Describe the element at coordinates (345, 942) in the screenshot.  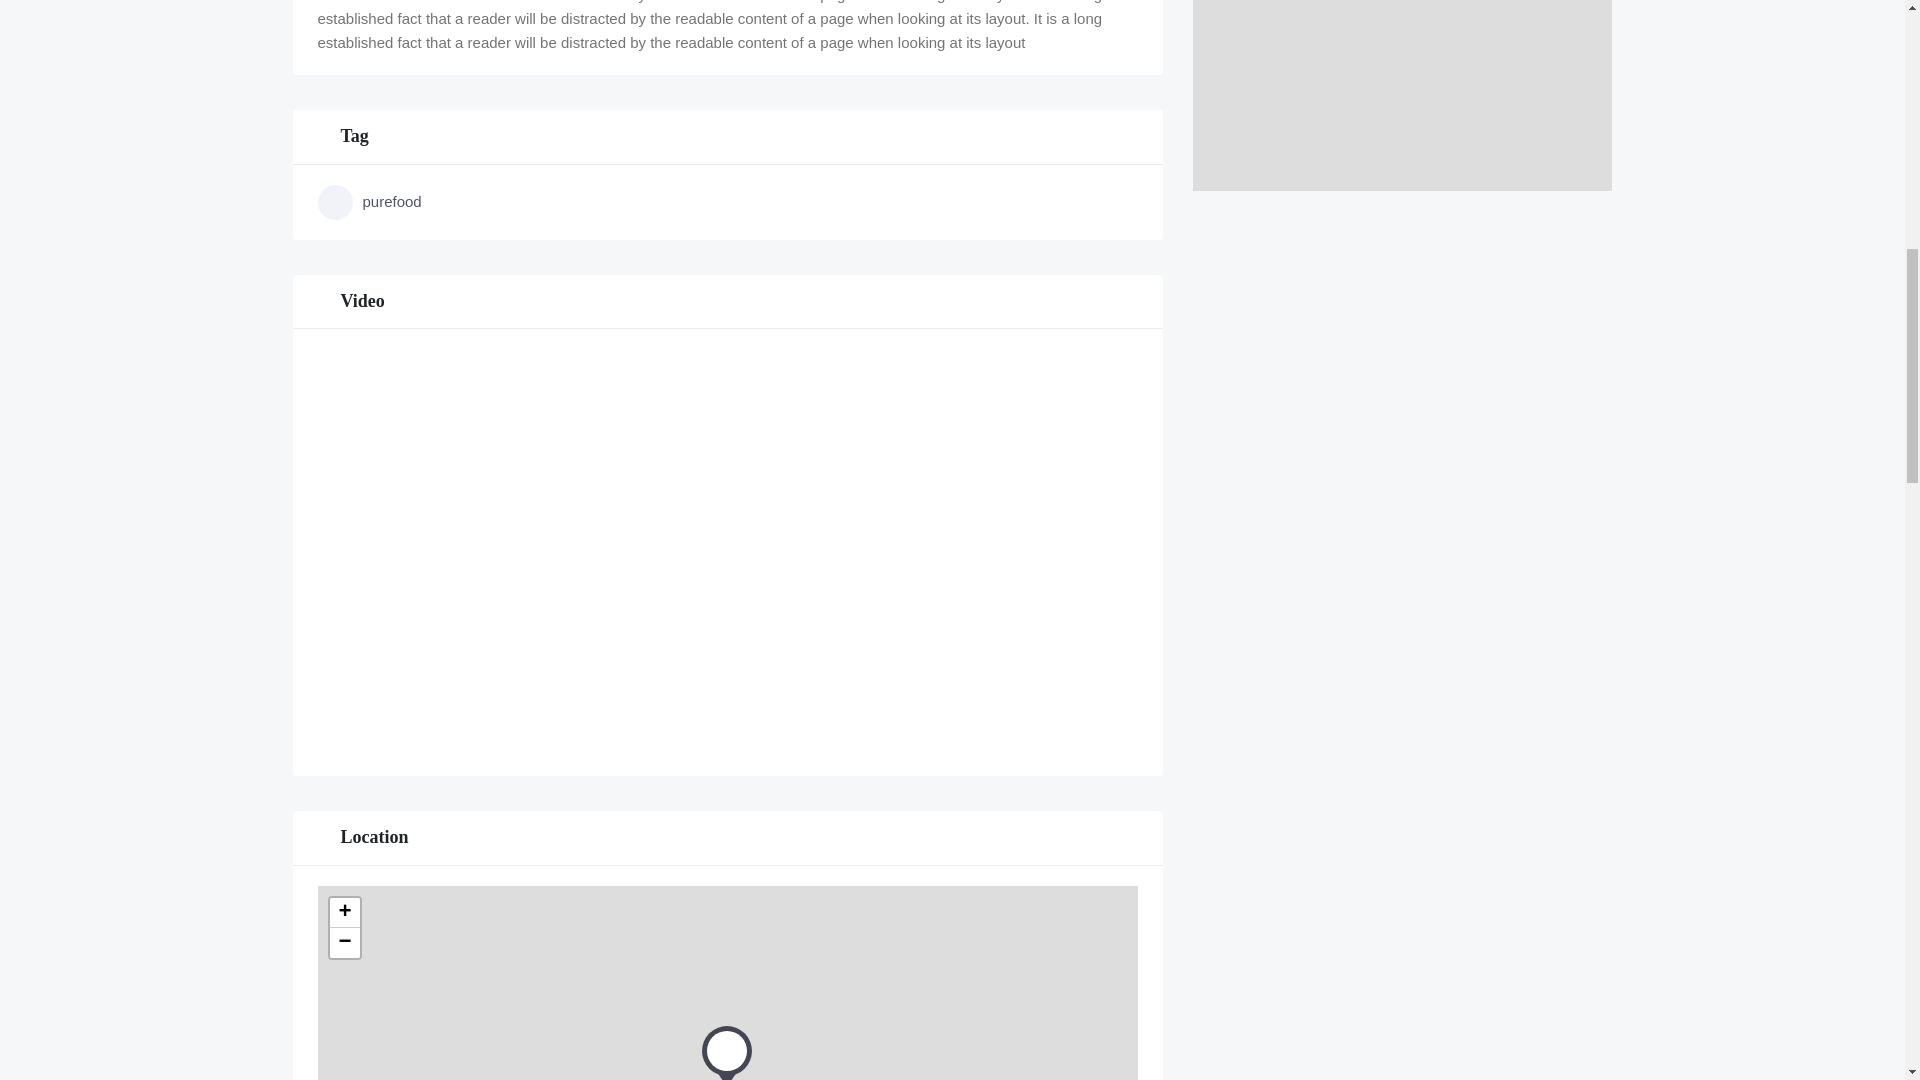
I see `Zoom out` at that location.